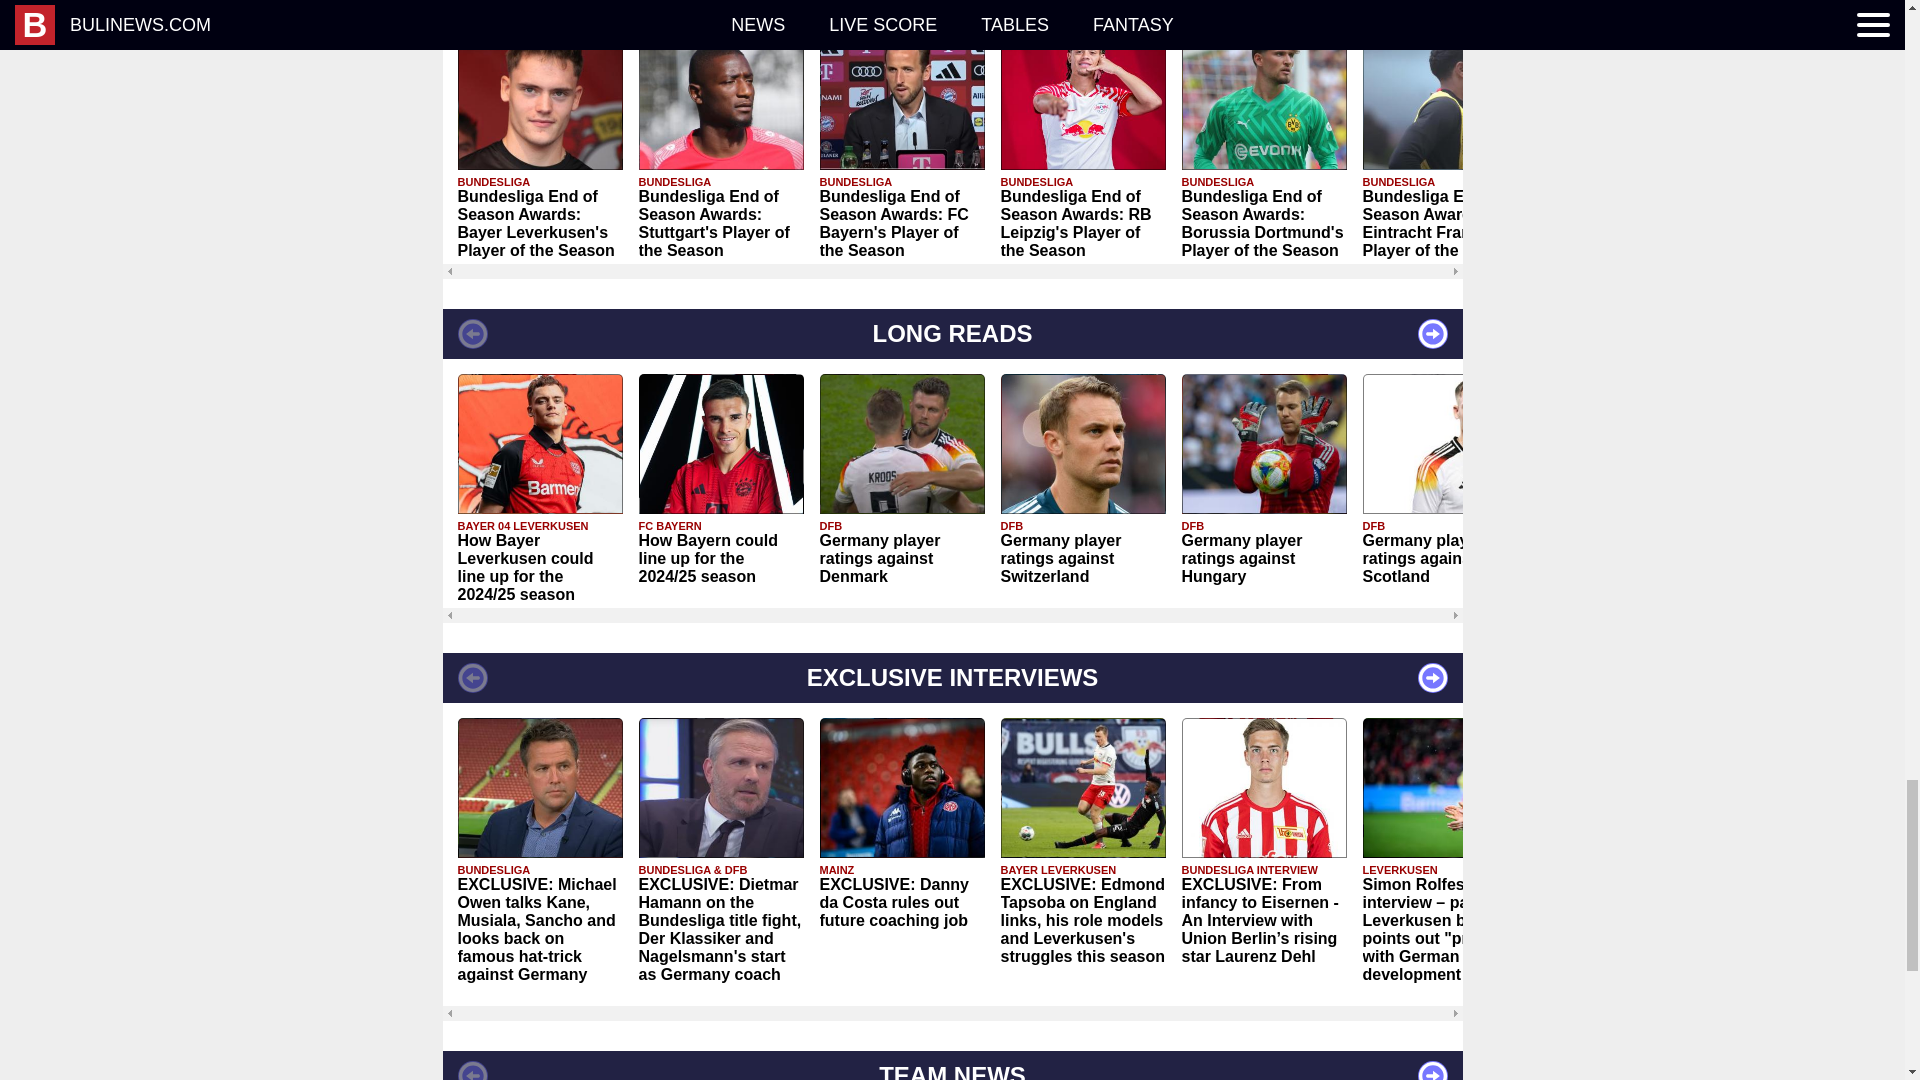  I want to click on EXCLUSIVE INTERVIEWS, so click(951, 678).